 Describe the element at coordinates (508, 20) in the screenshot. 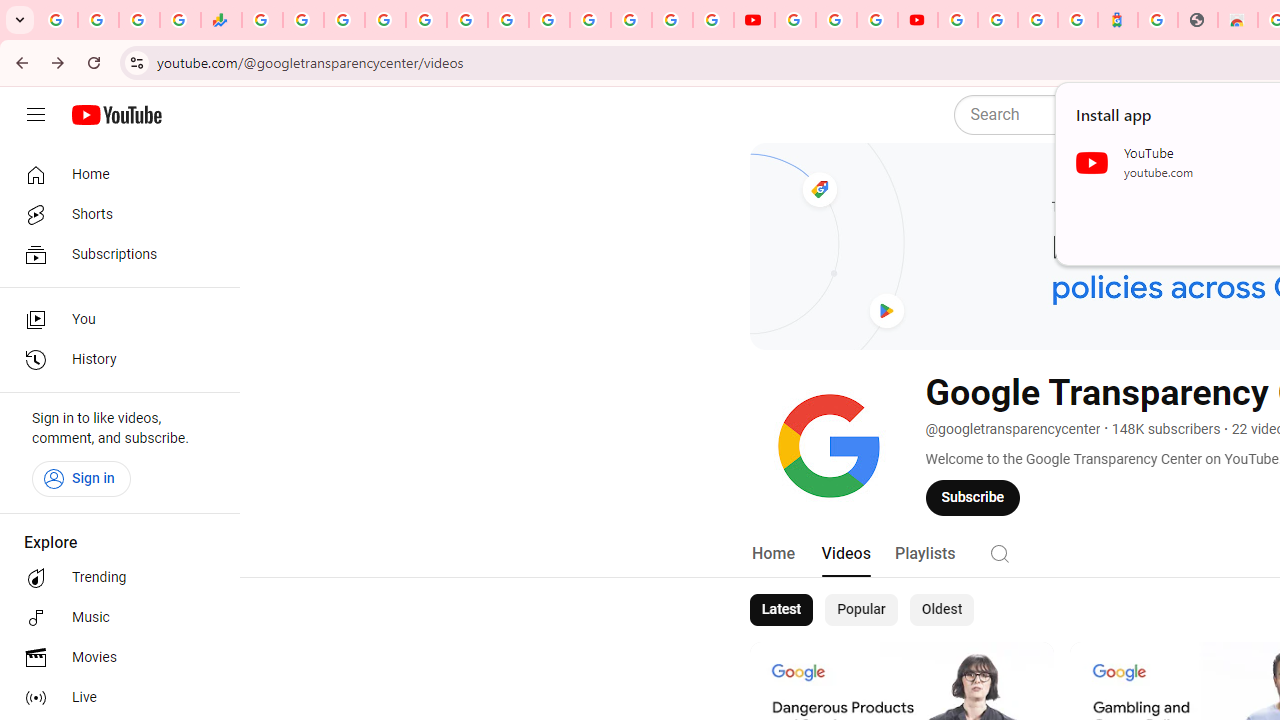

I see `Android TV Policies and Guidelines - Transparency Center` at that location.